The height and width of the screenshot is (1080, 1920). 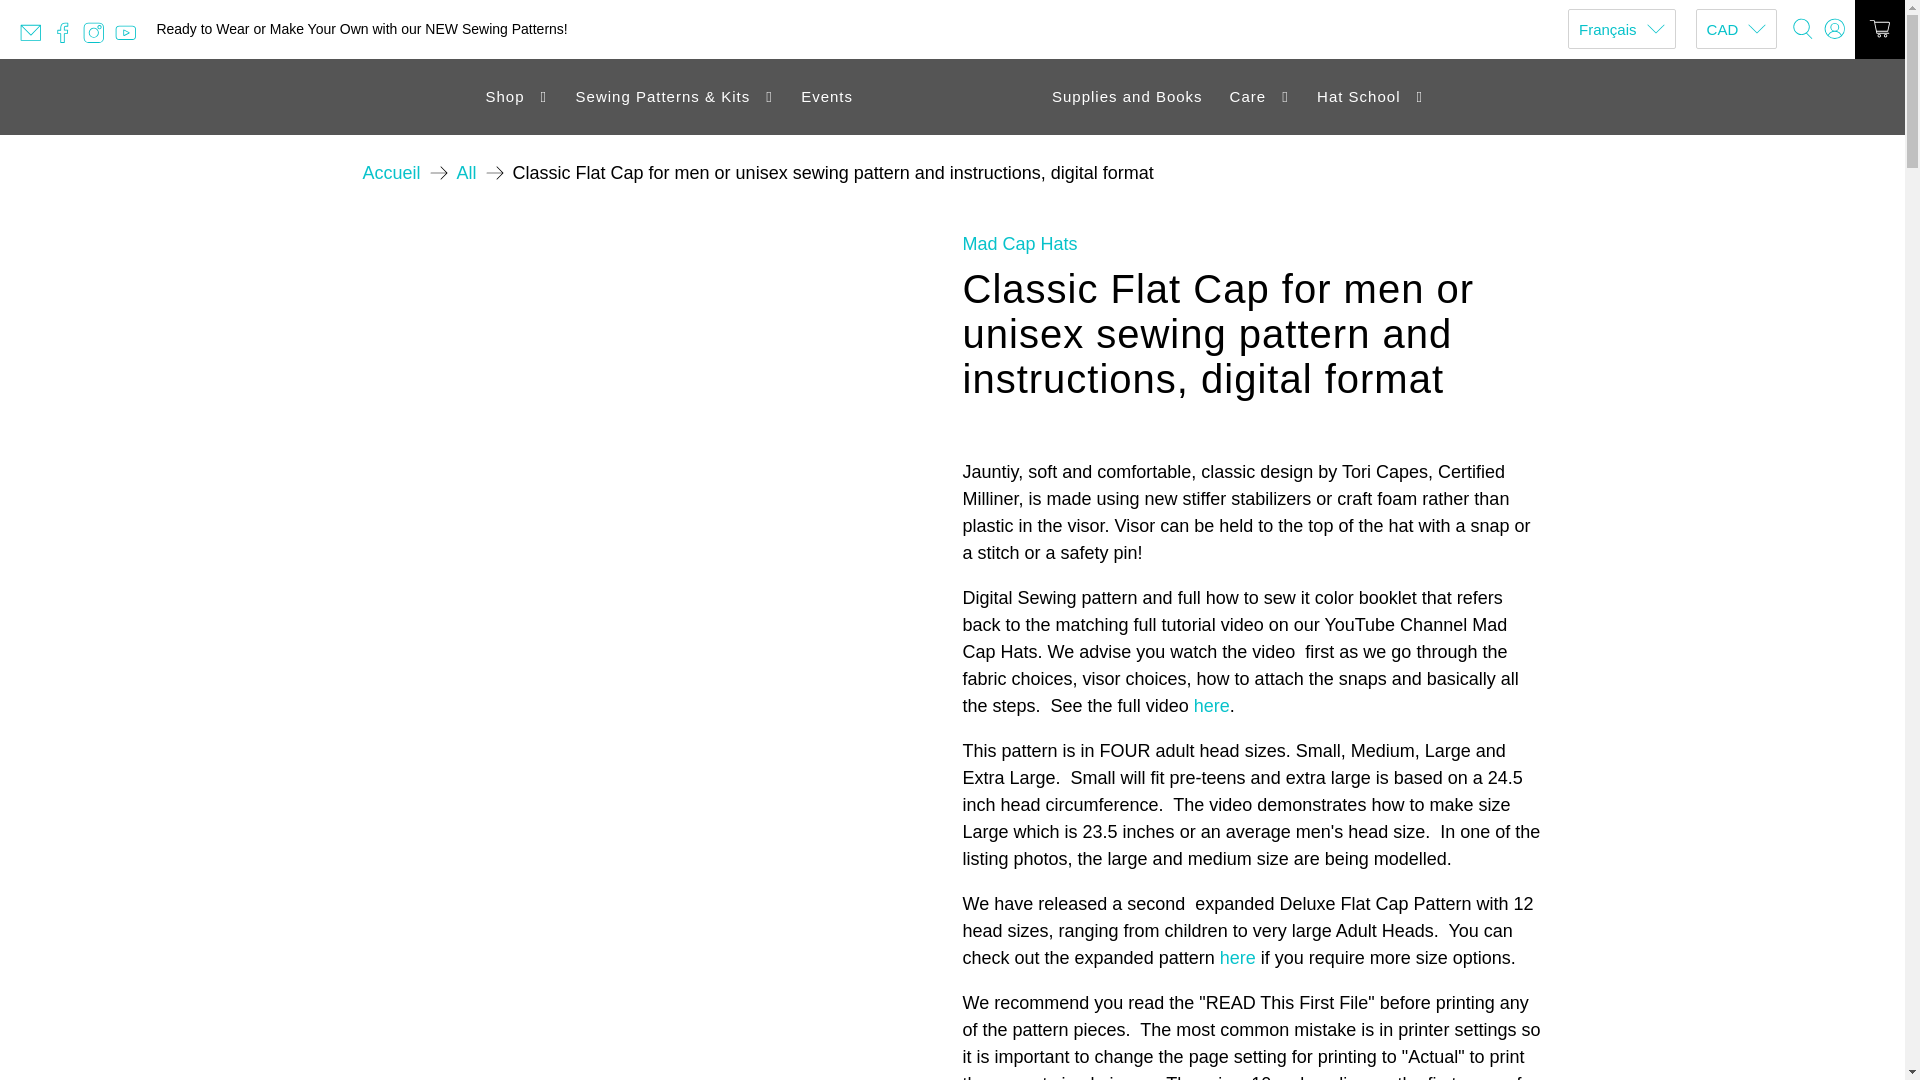 What do you see at coordinates (827, 98) in the screenshot?
I see `Events` at bounding box center [827, 98].